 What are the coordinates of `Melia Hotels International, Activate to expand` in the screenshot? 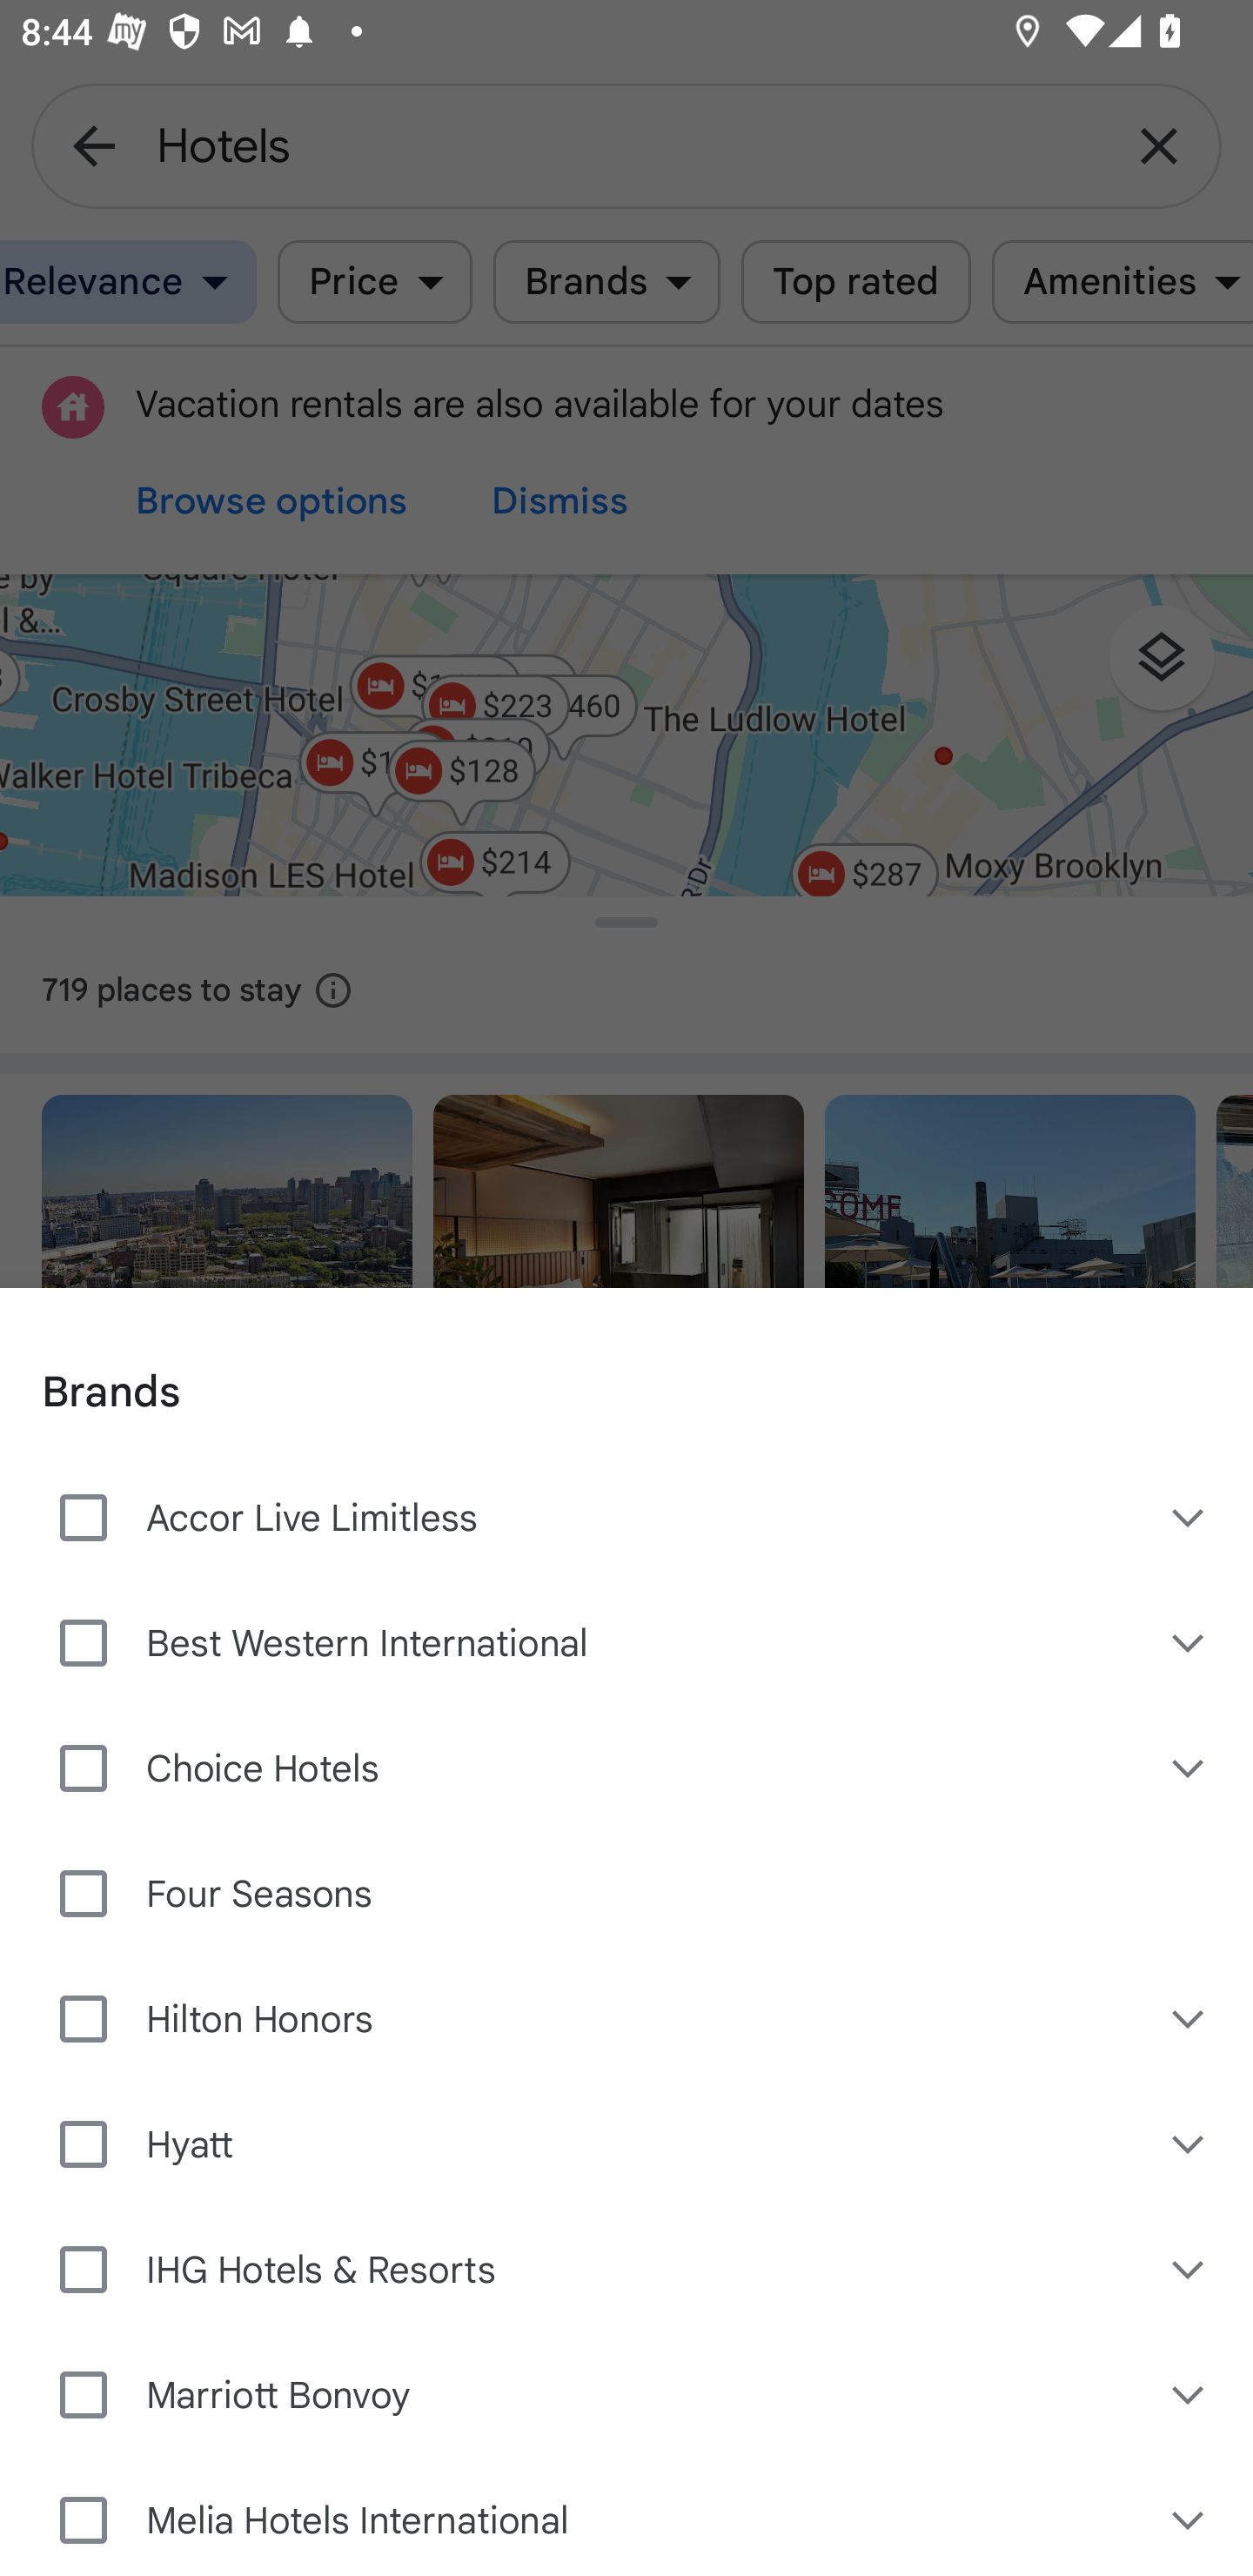 It's located at (1190, 2517).